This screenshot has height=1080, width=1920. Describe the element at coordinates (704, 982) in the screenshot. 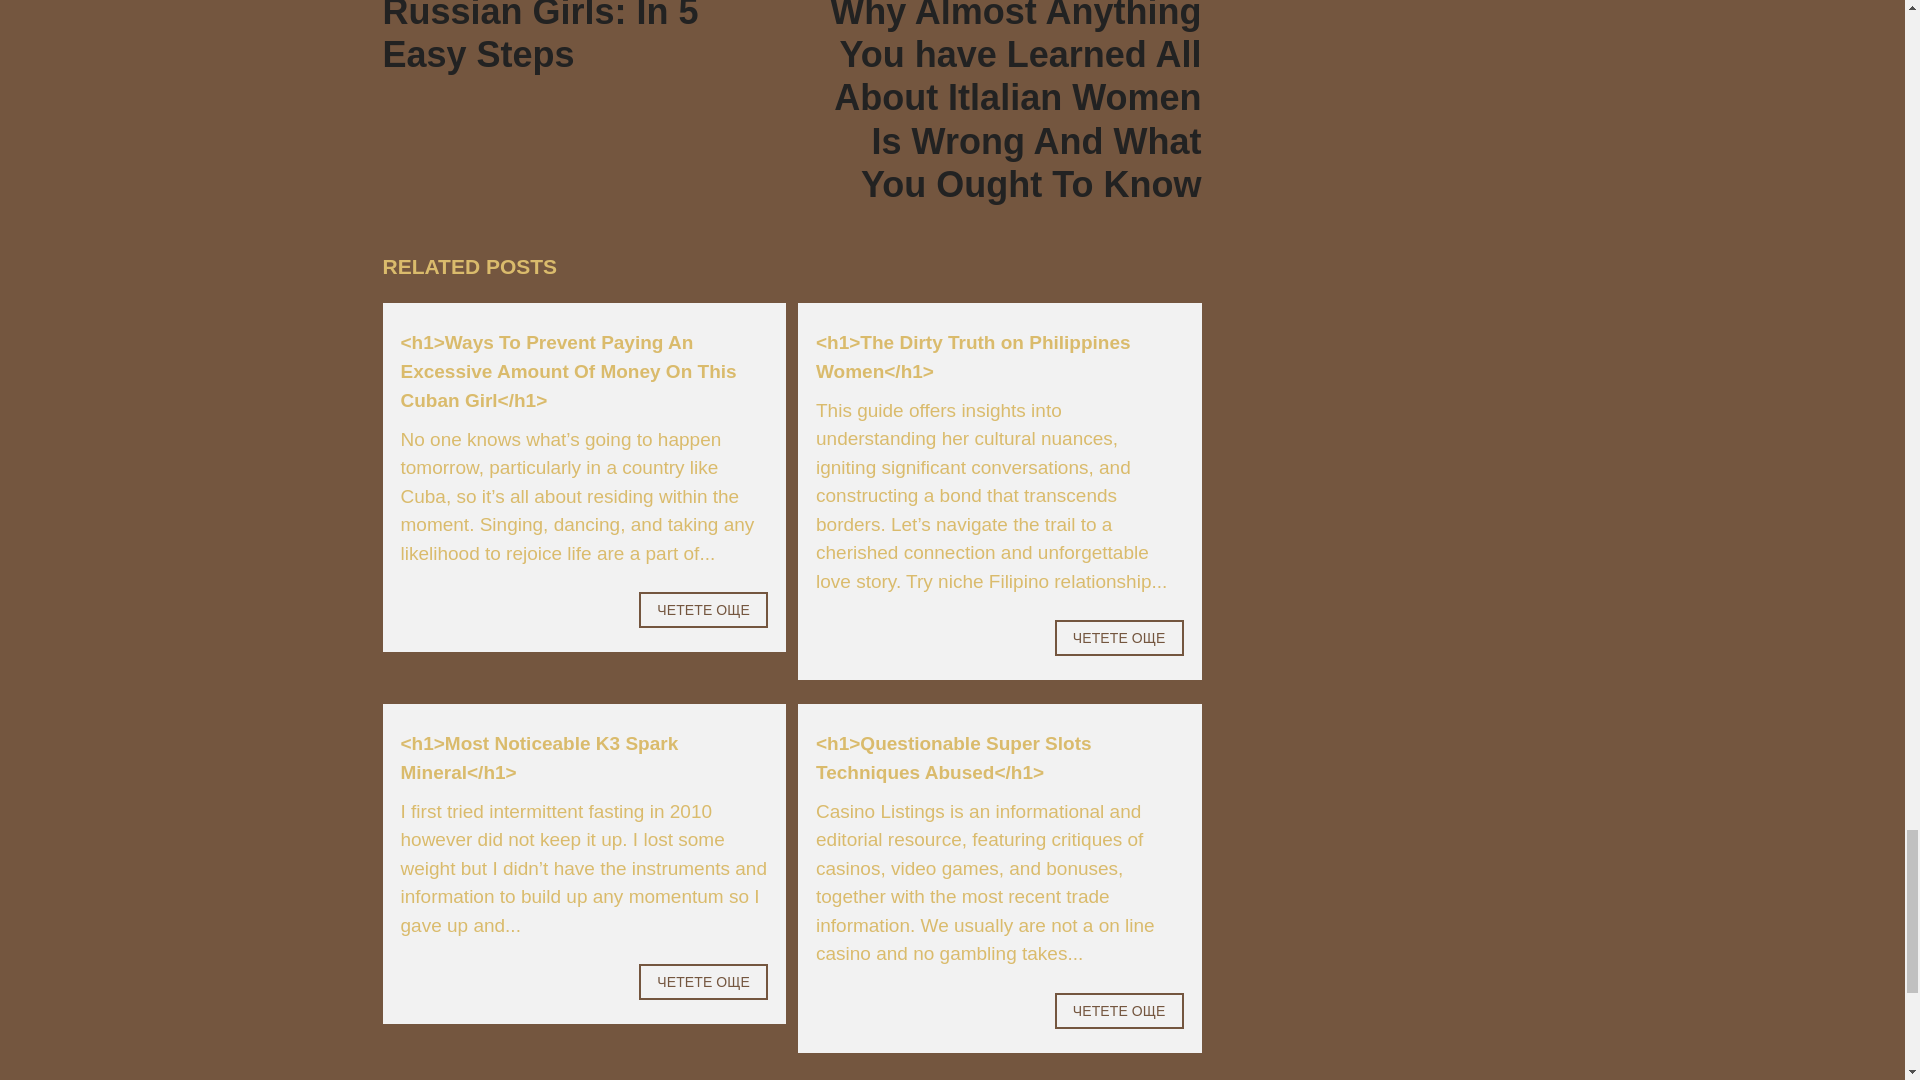

I see `Questionable Super Slots Techniques Abused` at that location.